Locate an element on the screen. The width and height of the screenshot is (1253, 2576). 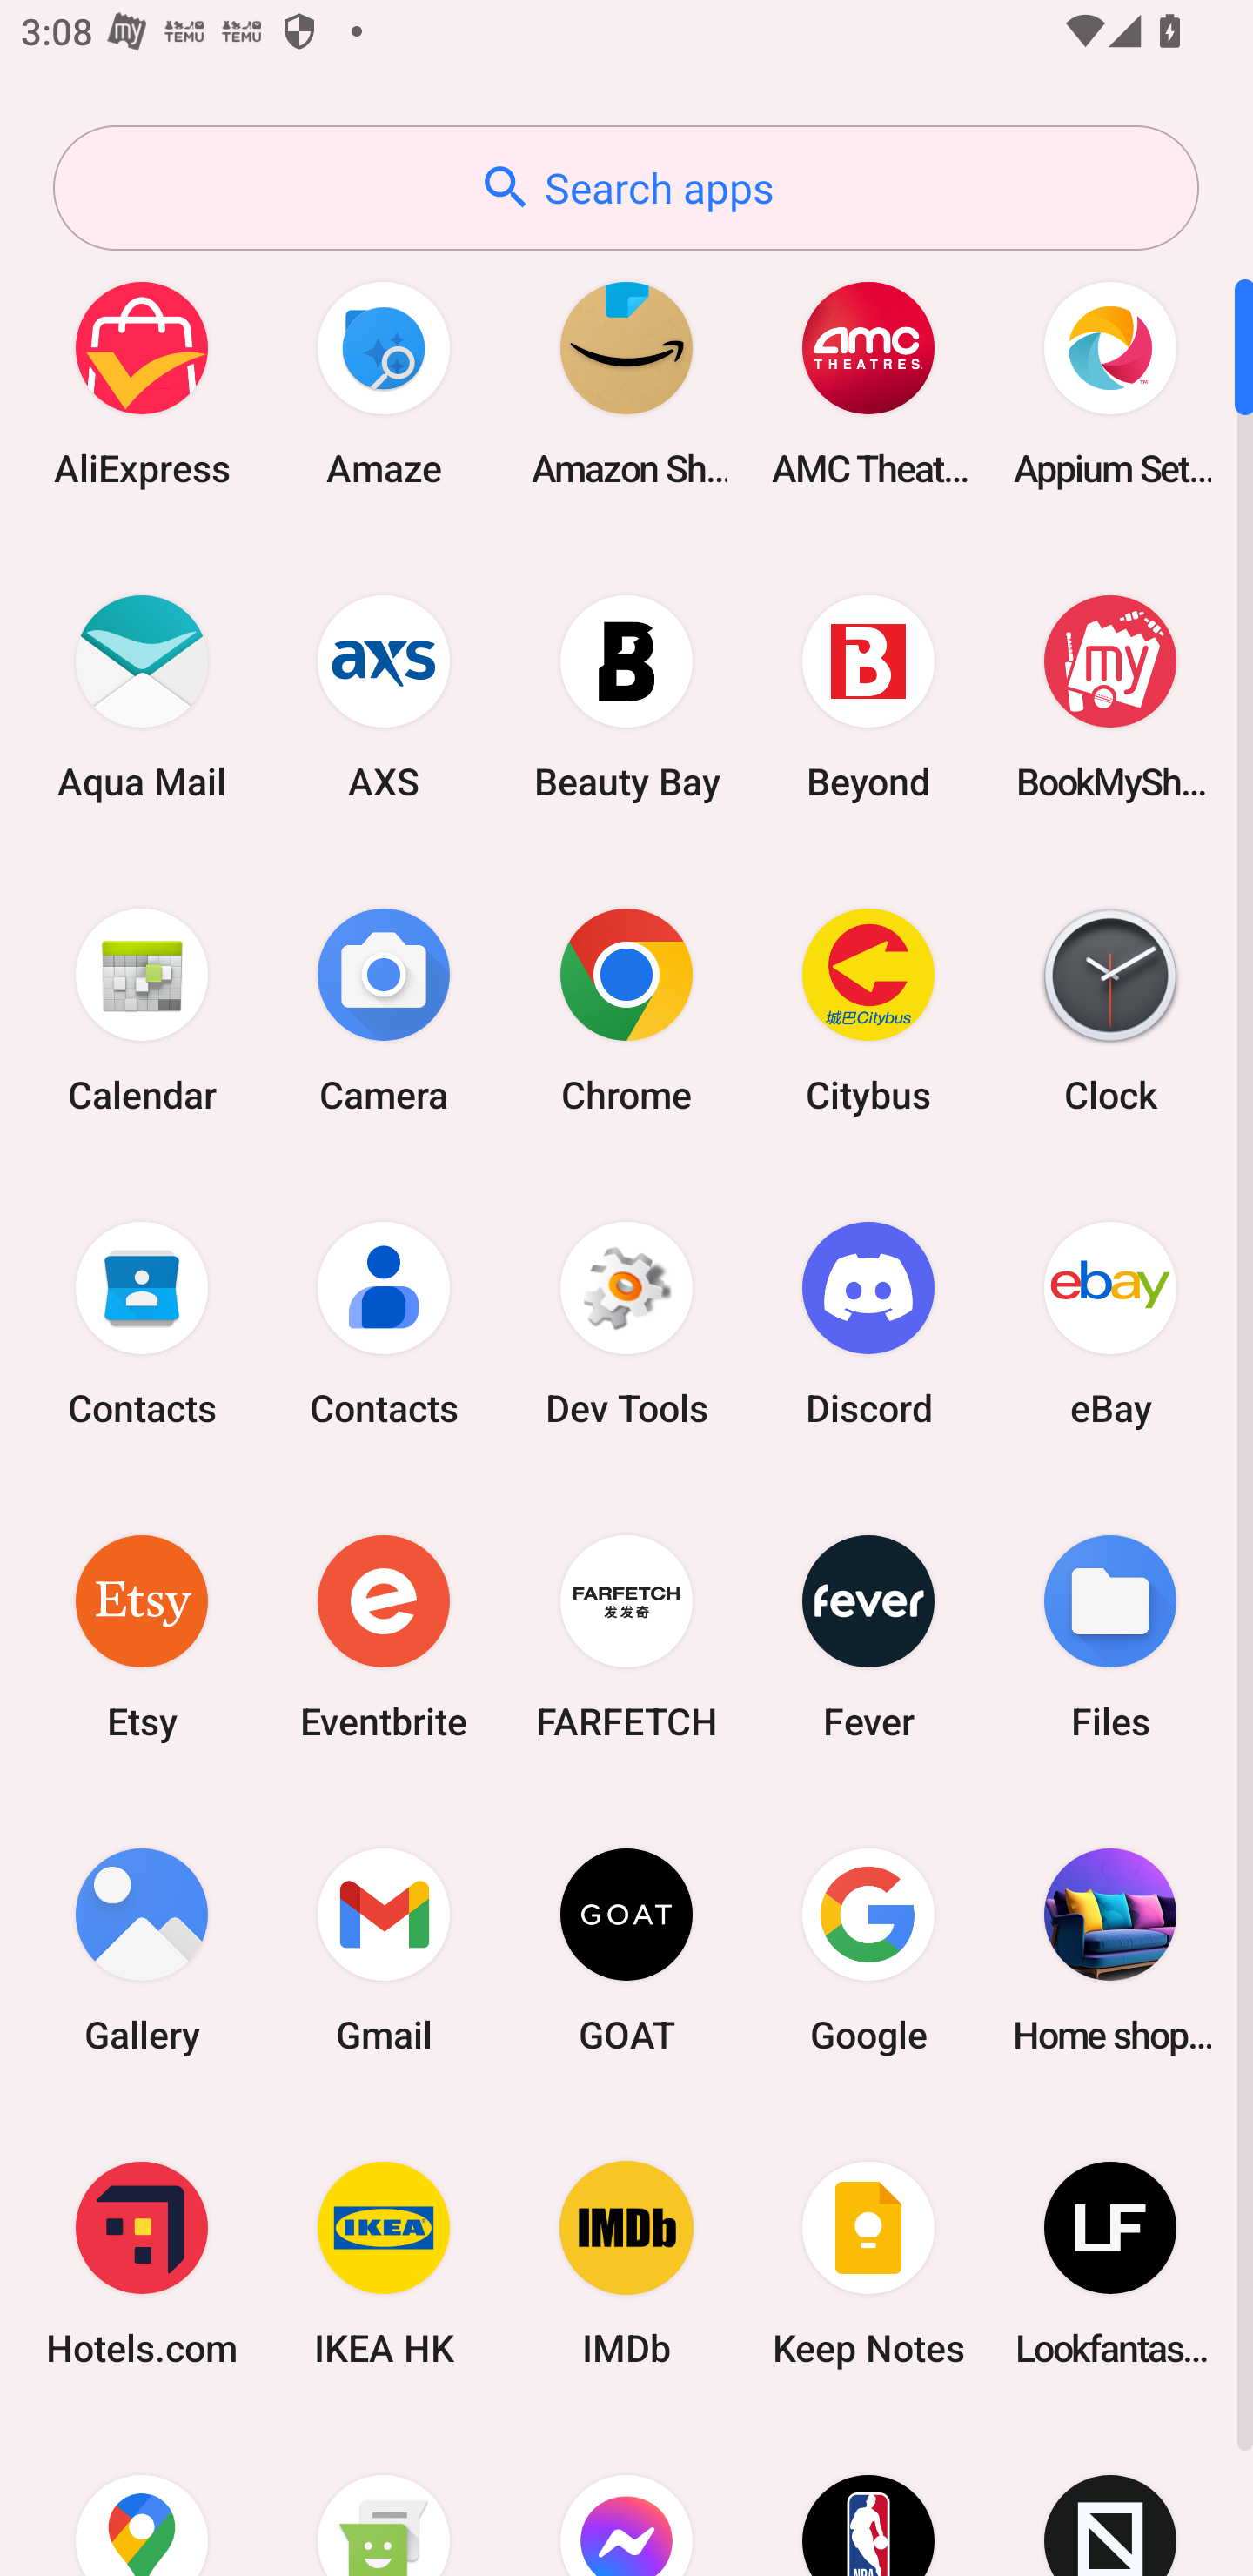
IMDb is located at coordinates (626, 2264).